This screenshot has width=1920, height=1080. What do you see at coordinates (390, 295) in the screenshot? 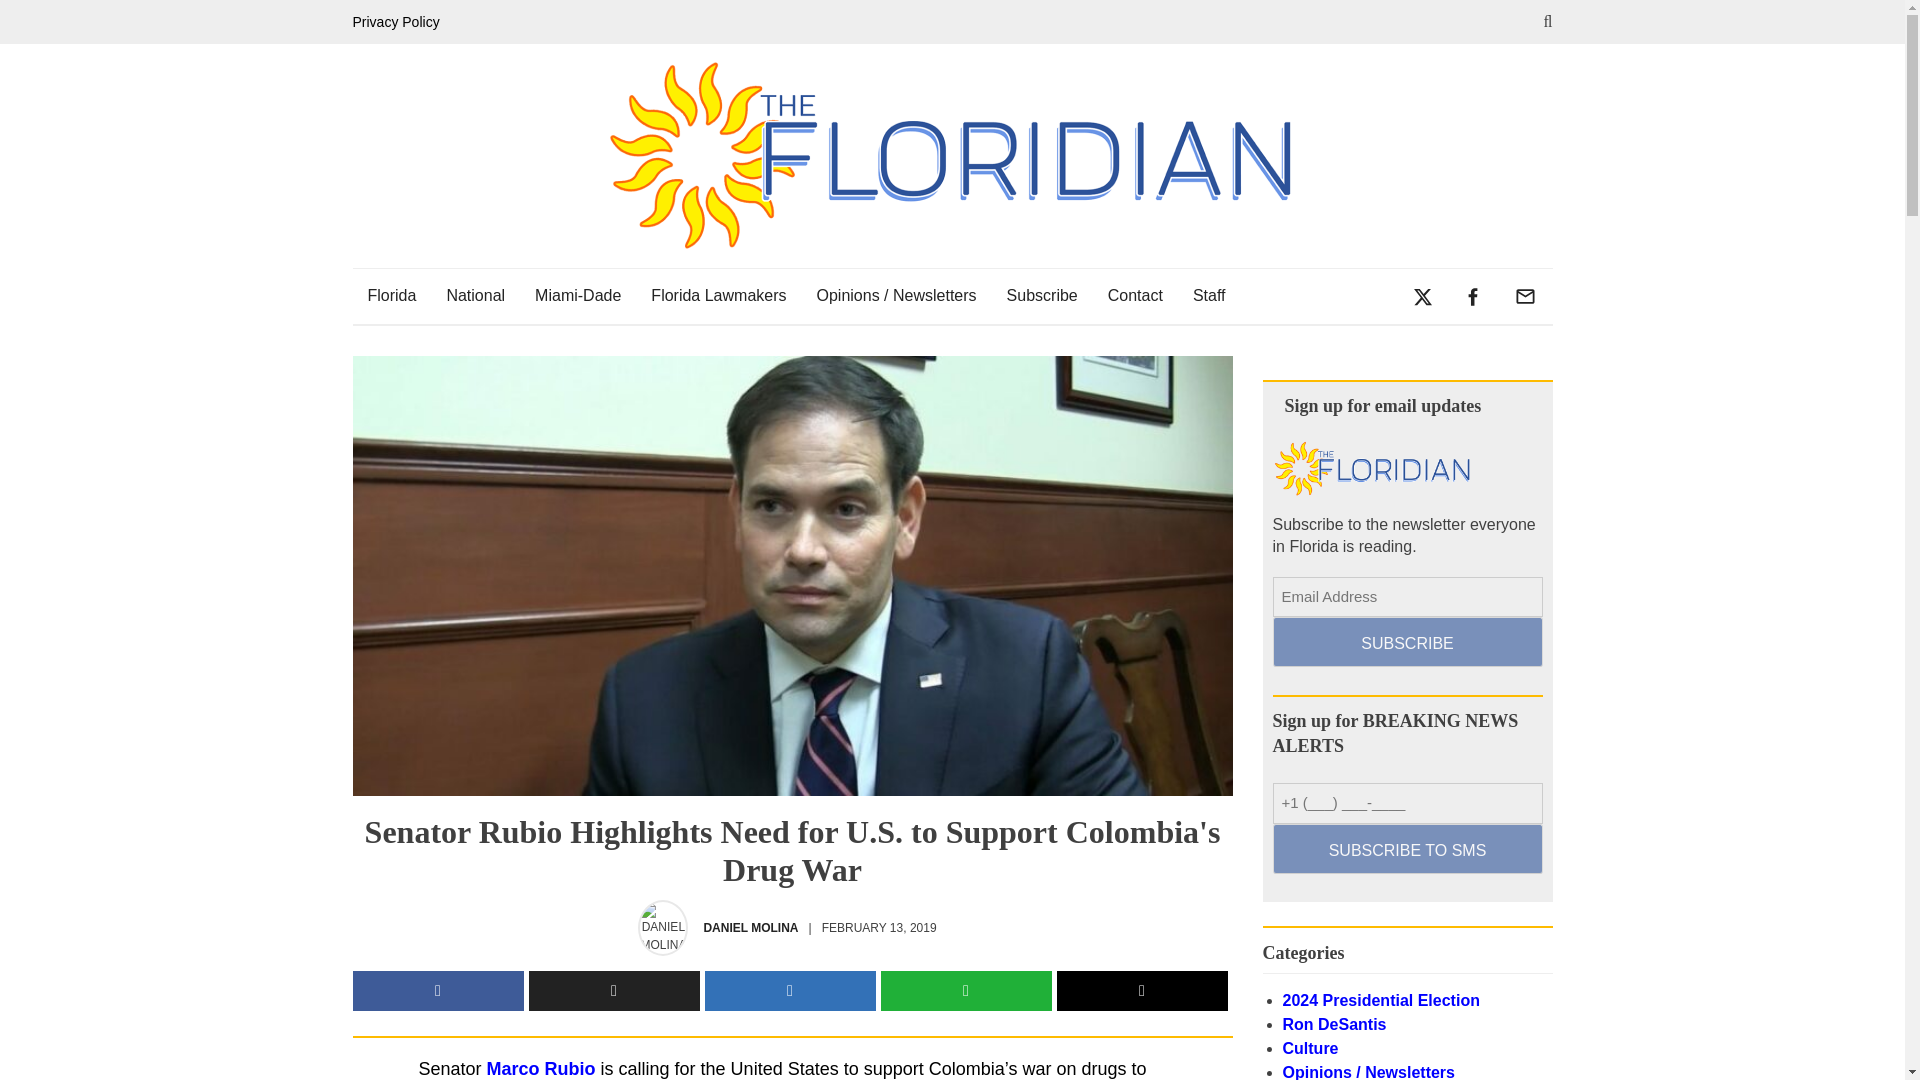
I see `Florida` at bounding box center [390, 295].